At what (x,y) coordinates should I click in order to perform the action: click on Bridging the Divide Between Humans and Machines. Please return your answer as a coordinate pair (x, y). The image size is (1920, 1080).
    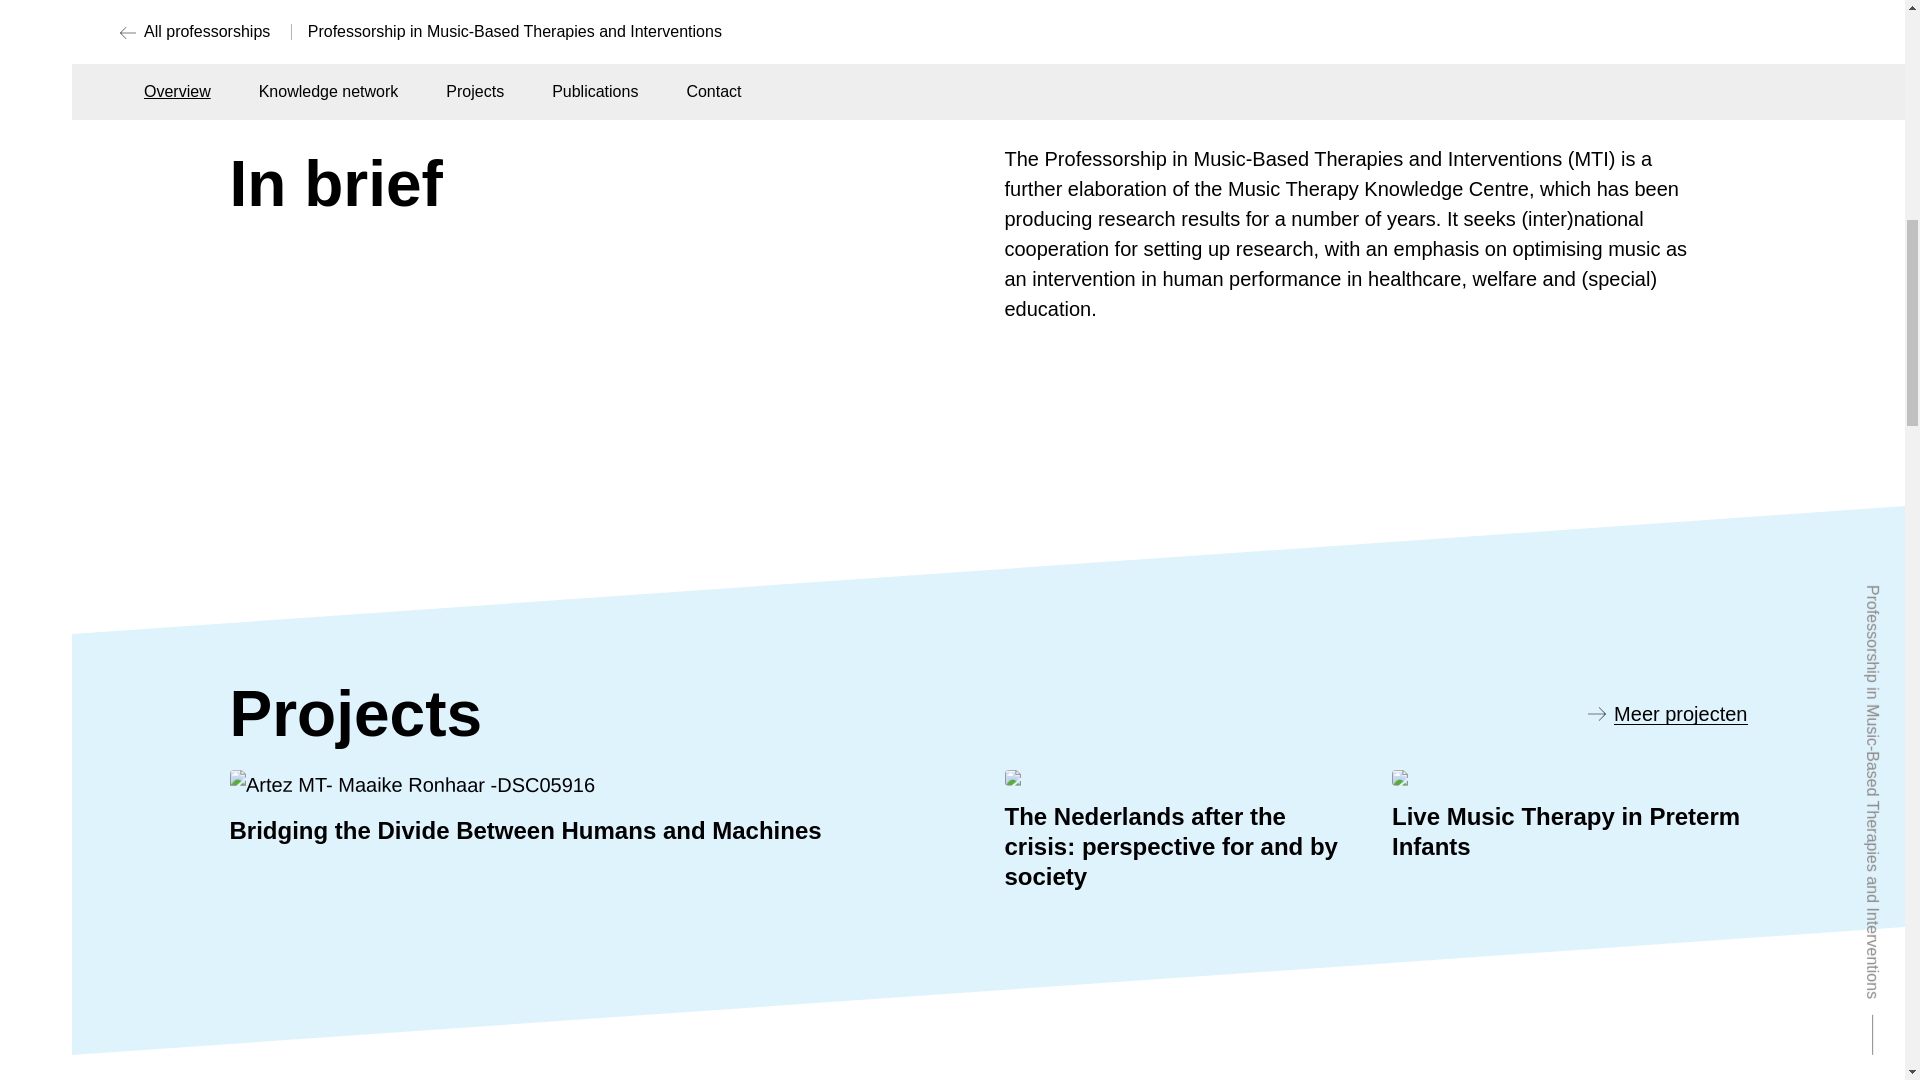
    Looking at the image, I should click on (602, 808).